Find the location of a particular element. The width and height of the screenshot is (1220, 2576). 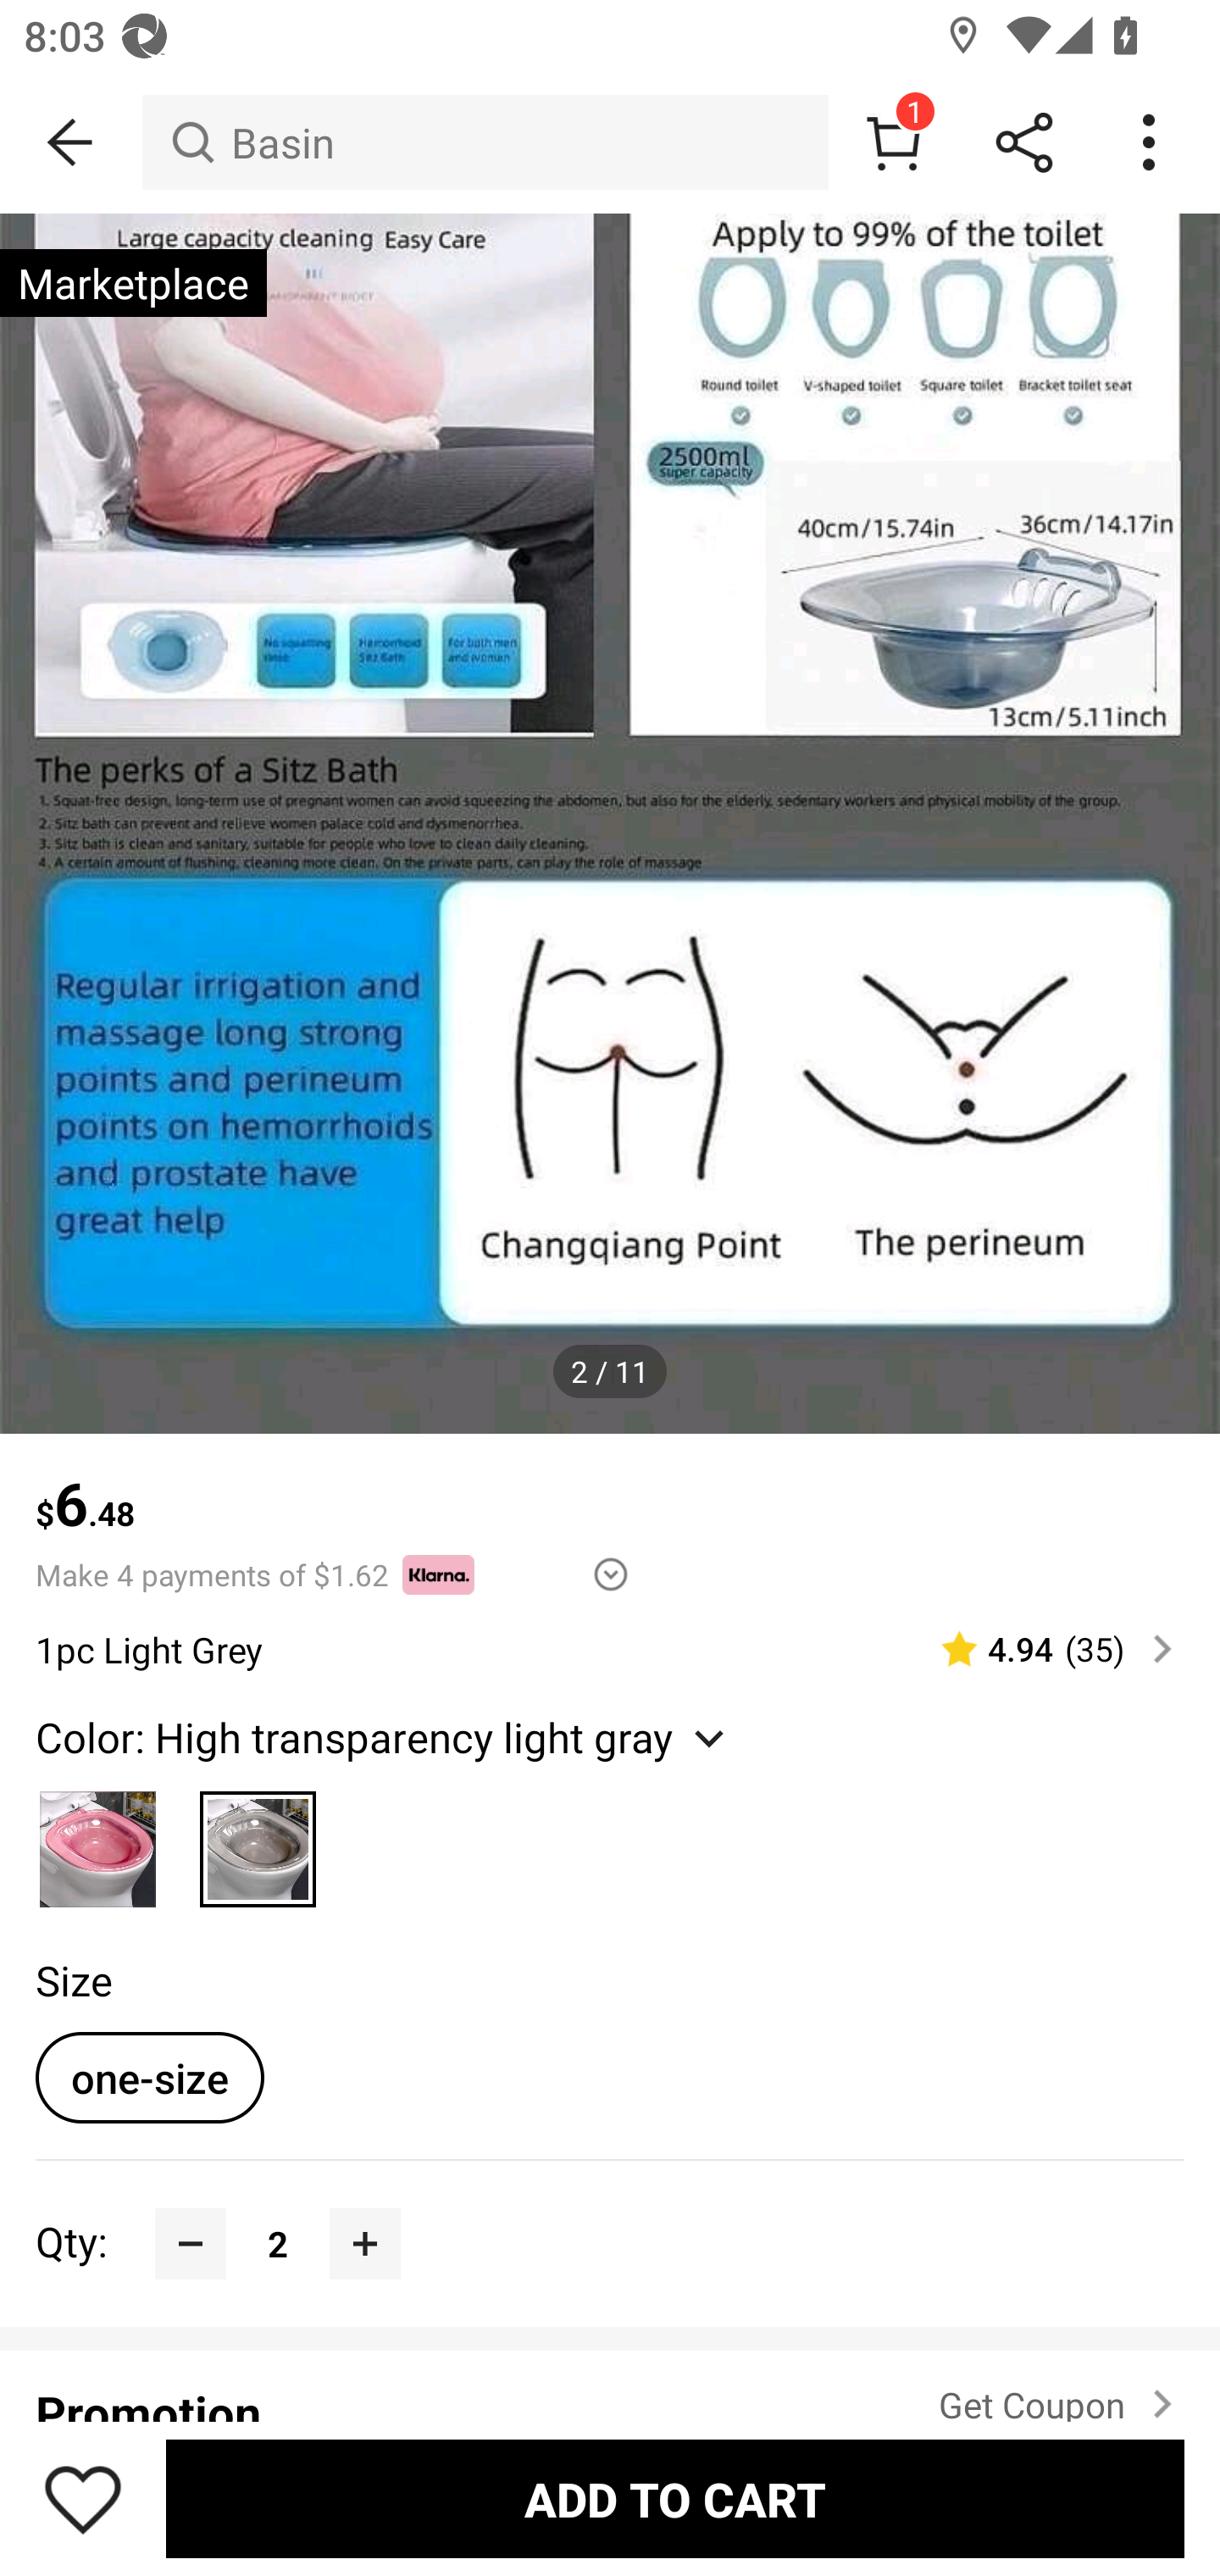

High transparency light gray is located at coordinates (258, 1840).